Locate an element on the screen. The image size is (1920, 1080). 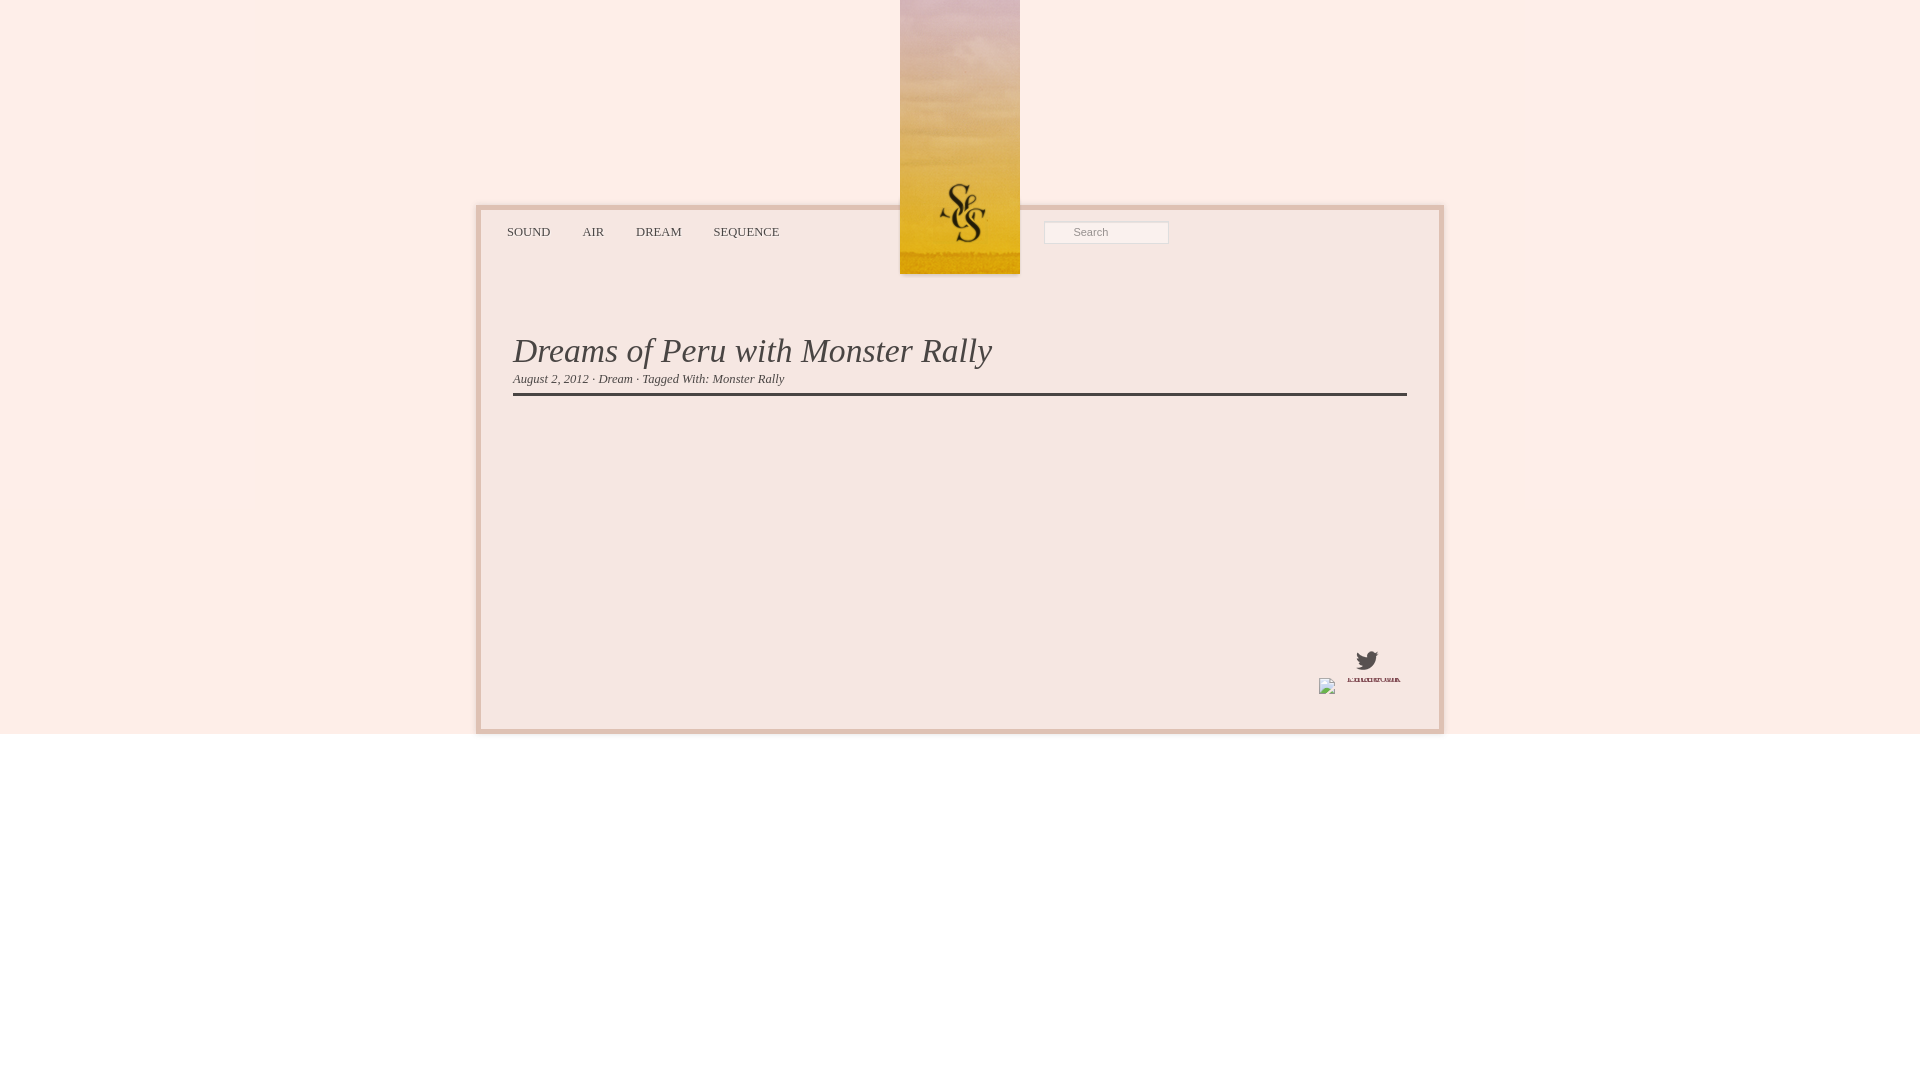
SOUND is located at coordinates (528, 232).